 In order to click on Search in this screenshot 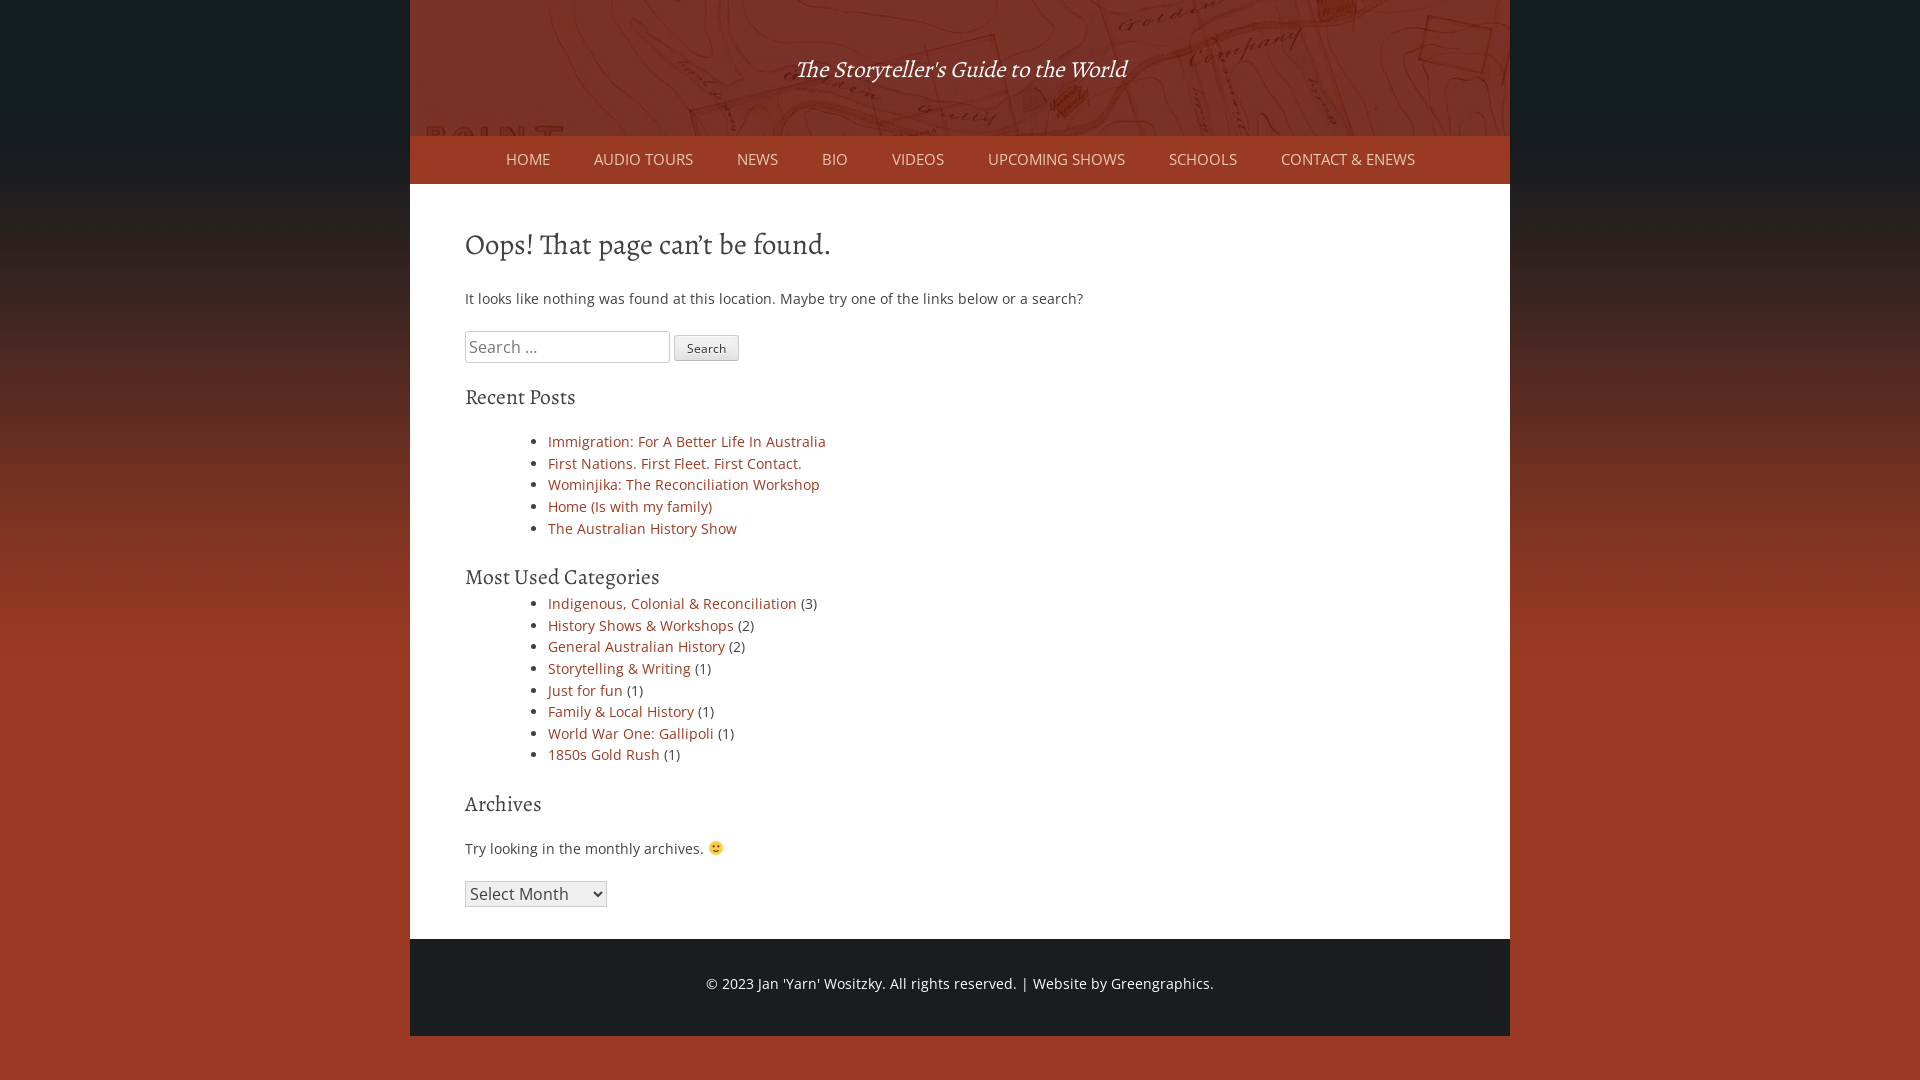, I will do `click(706, 348)`.